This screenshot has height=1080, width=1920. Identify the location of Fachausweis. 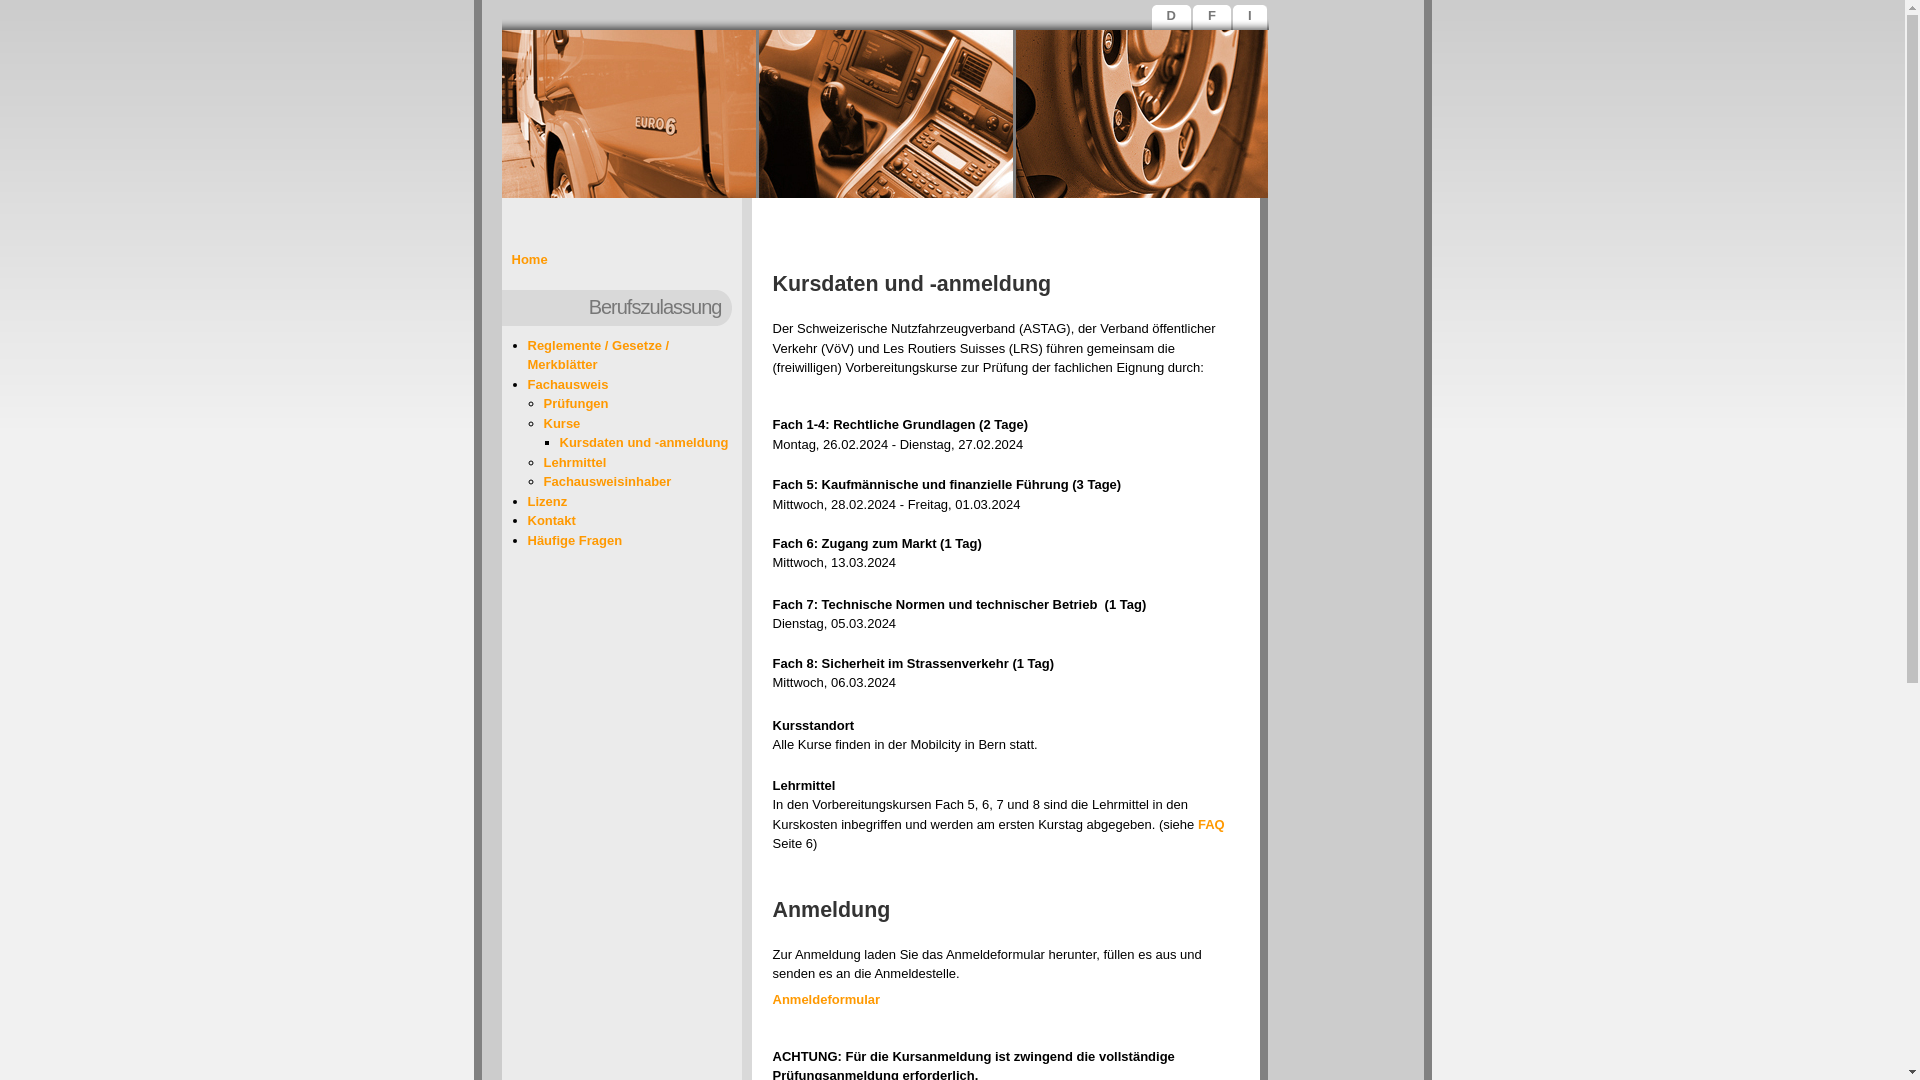
(568, 384).